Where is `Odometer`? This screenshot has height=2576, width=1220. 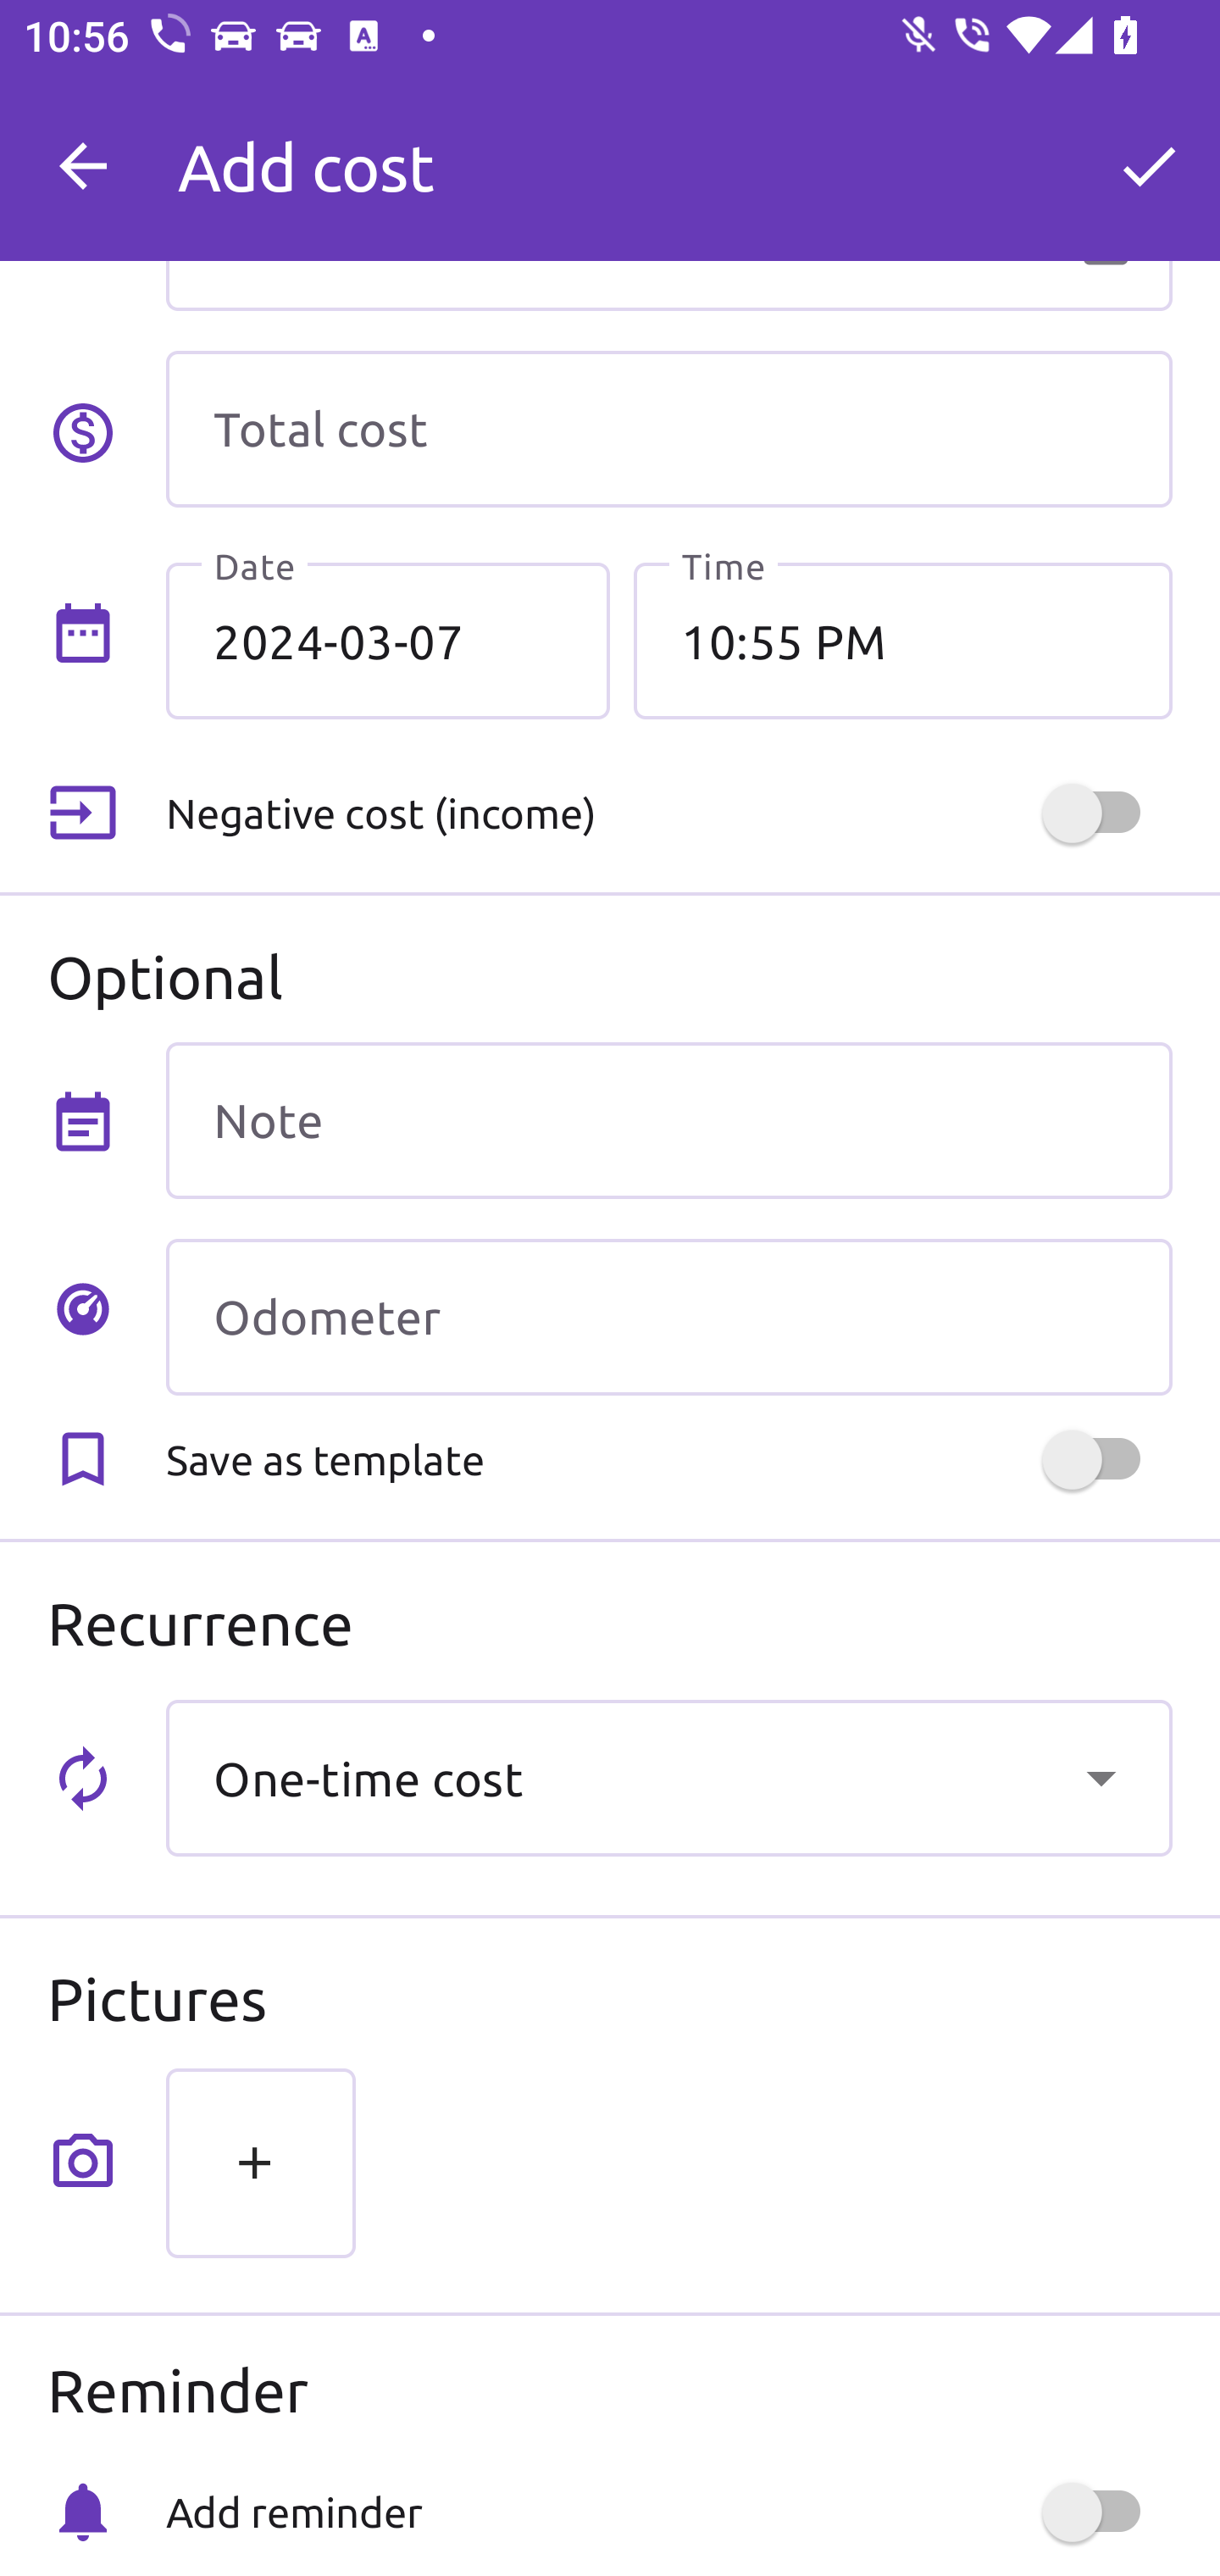
Odometer is located at coordinates (668, 1317).